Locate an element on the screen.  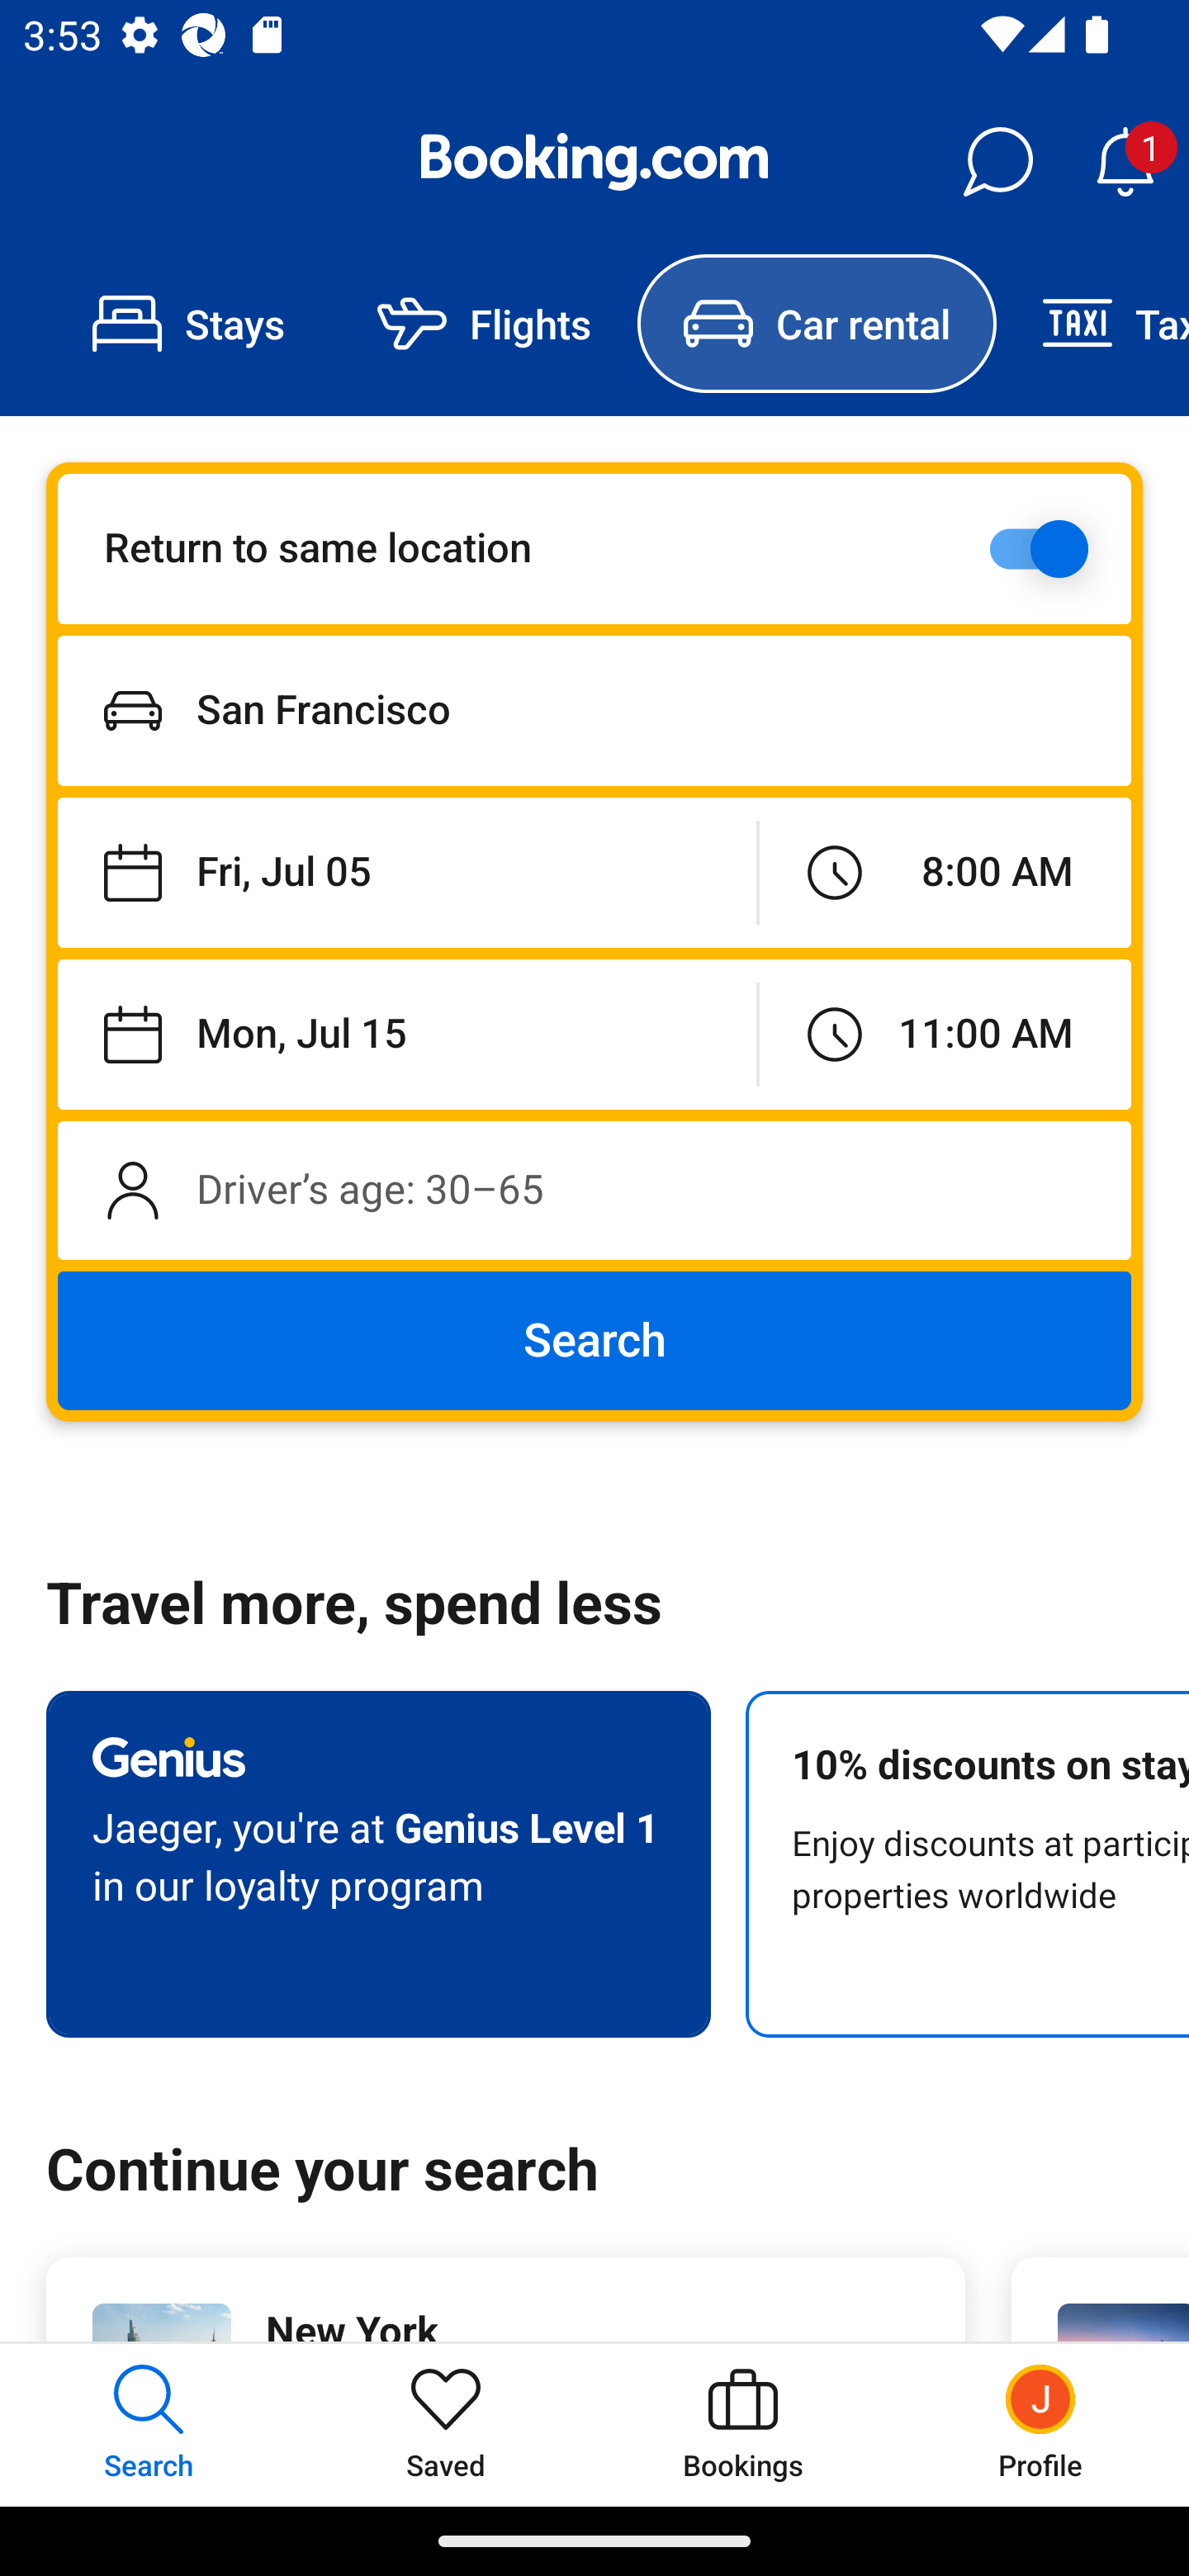
Enter the driver's age is located at coordinates (594, 1190).